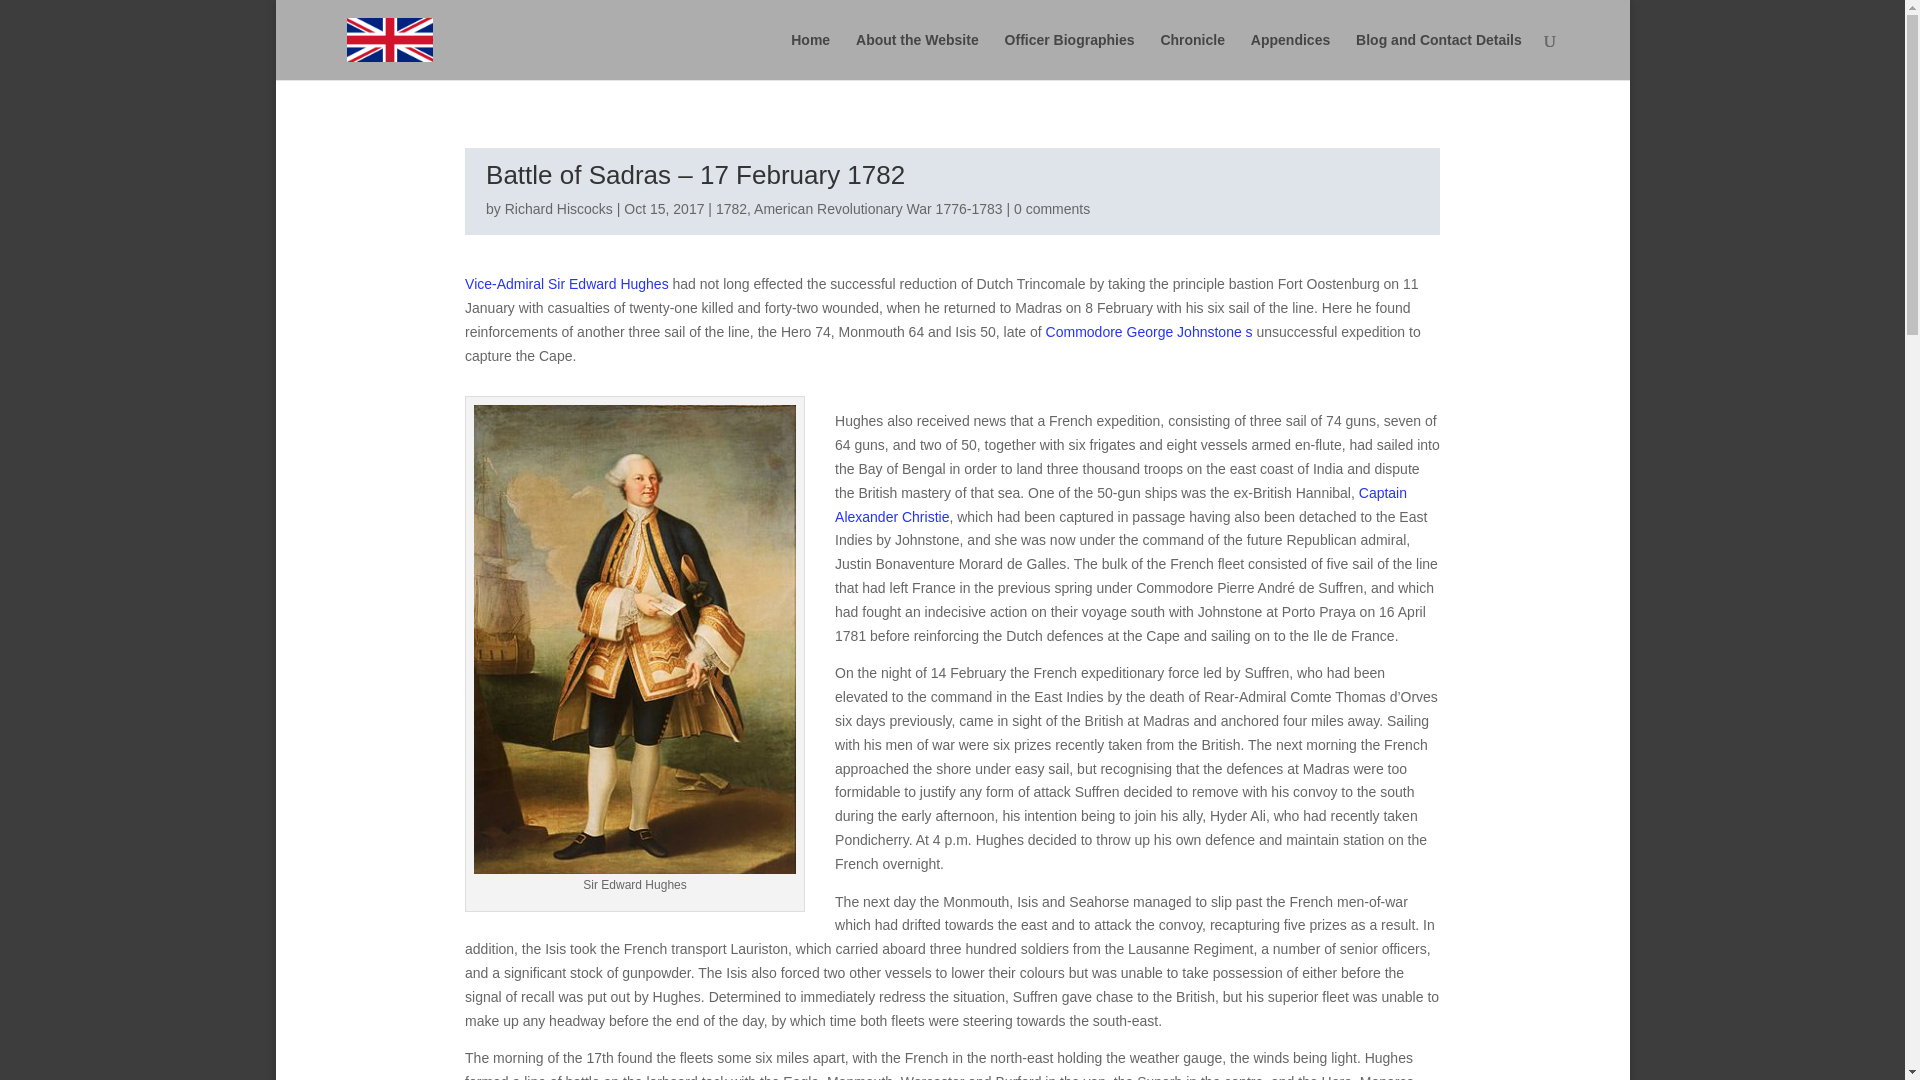 The image size is (1920, 1080). Describe the element at coordinates (810, 56) in the screenshot. I see `Home` at that location.